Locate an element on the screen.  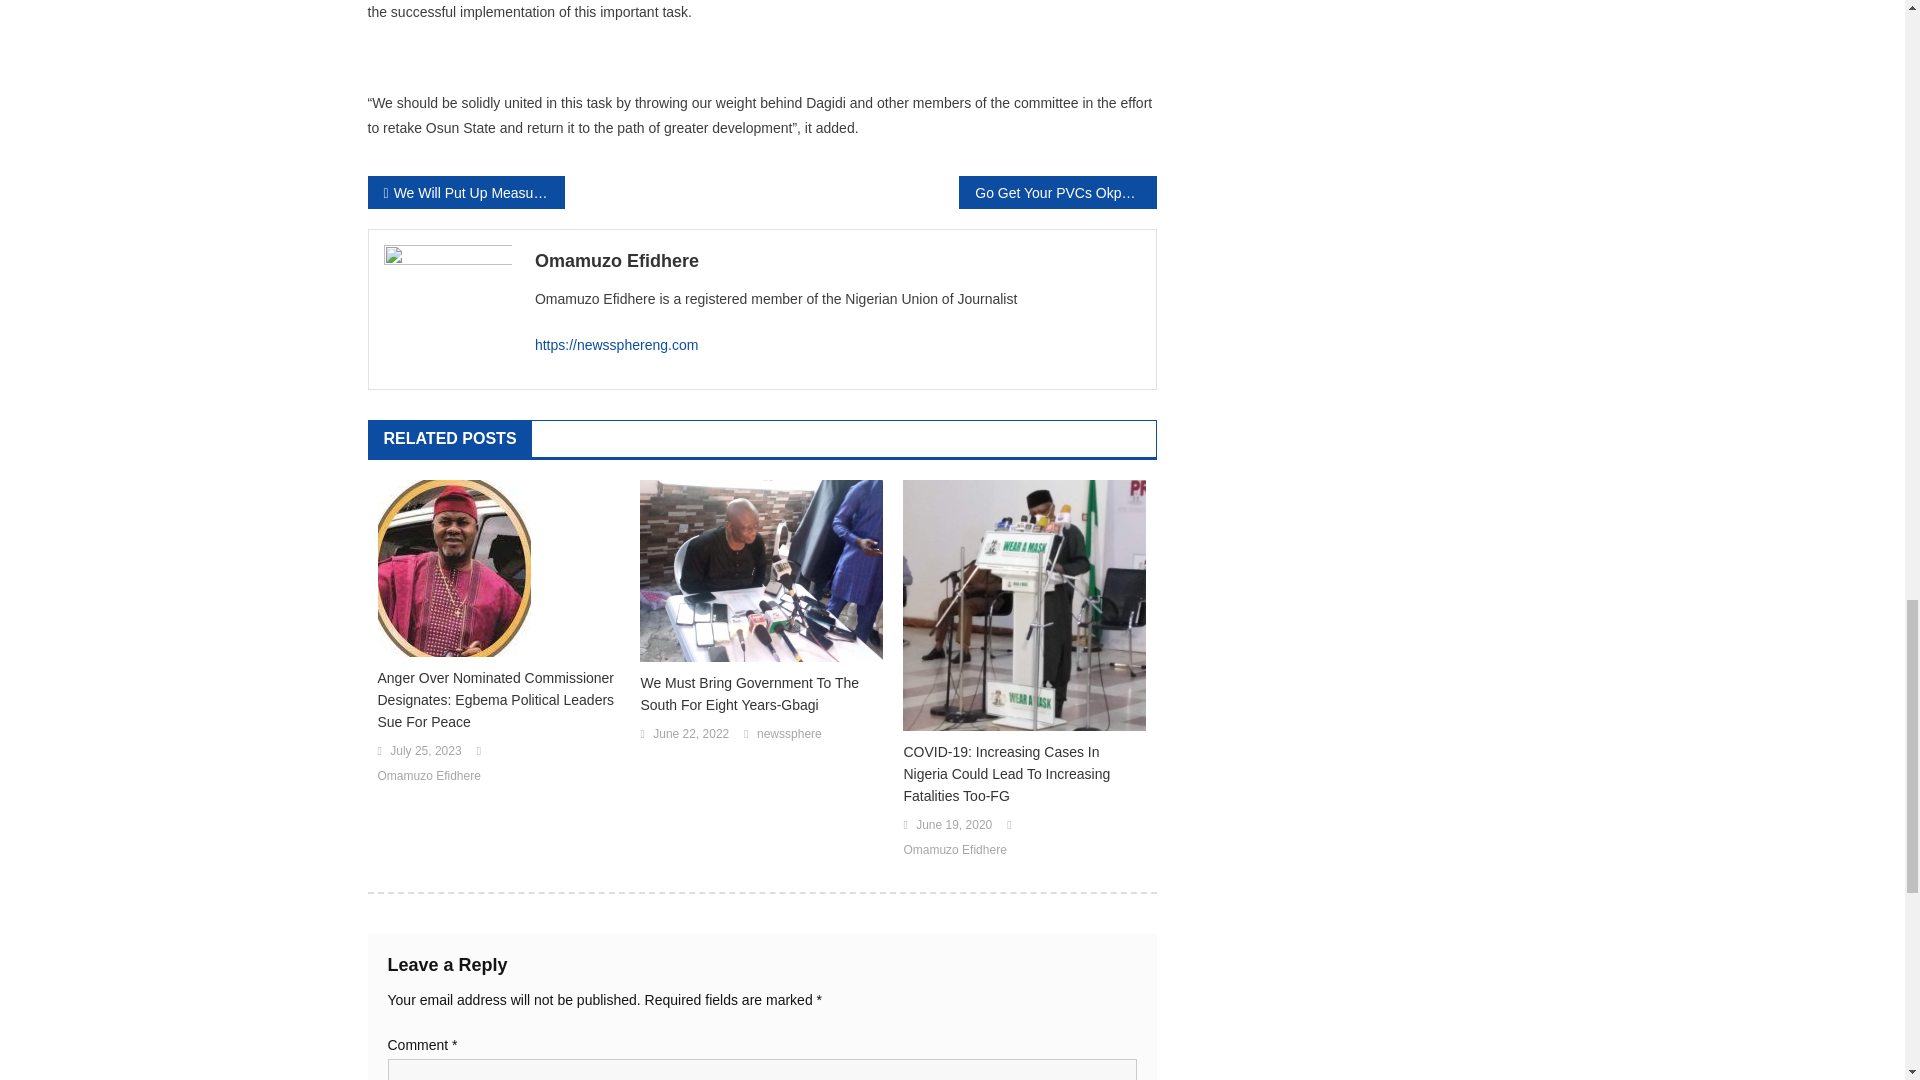
June 22, 2022 is located at coordinates (690, 734).